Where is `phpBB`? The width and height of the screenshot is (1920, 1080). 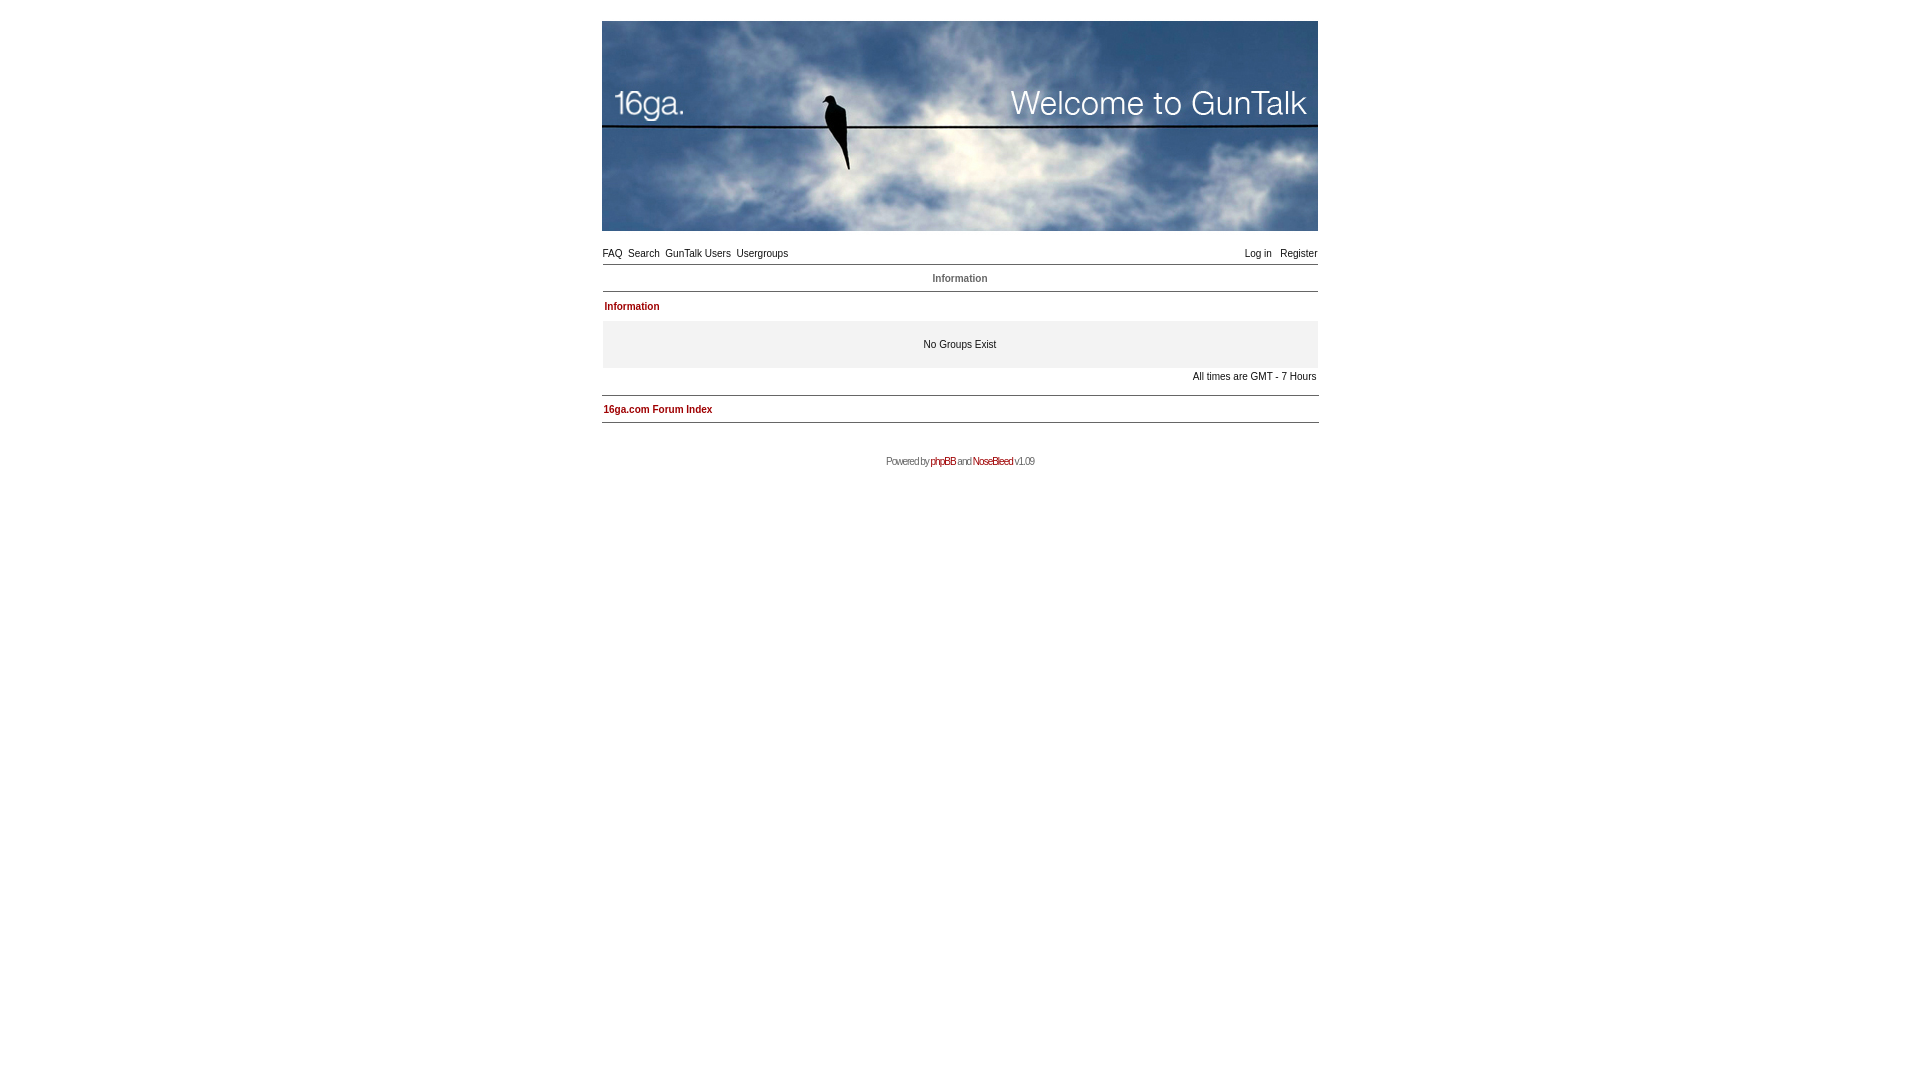
phpBB is located at coordinates (944, 462).